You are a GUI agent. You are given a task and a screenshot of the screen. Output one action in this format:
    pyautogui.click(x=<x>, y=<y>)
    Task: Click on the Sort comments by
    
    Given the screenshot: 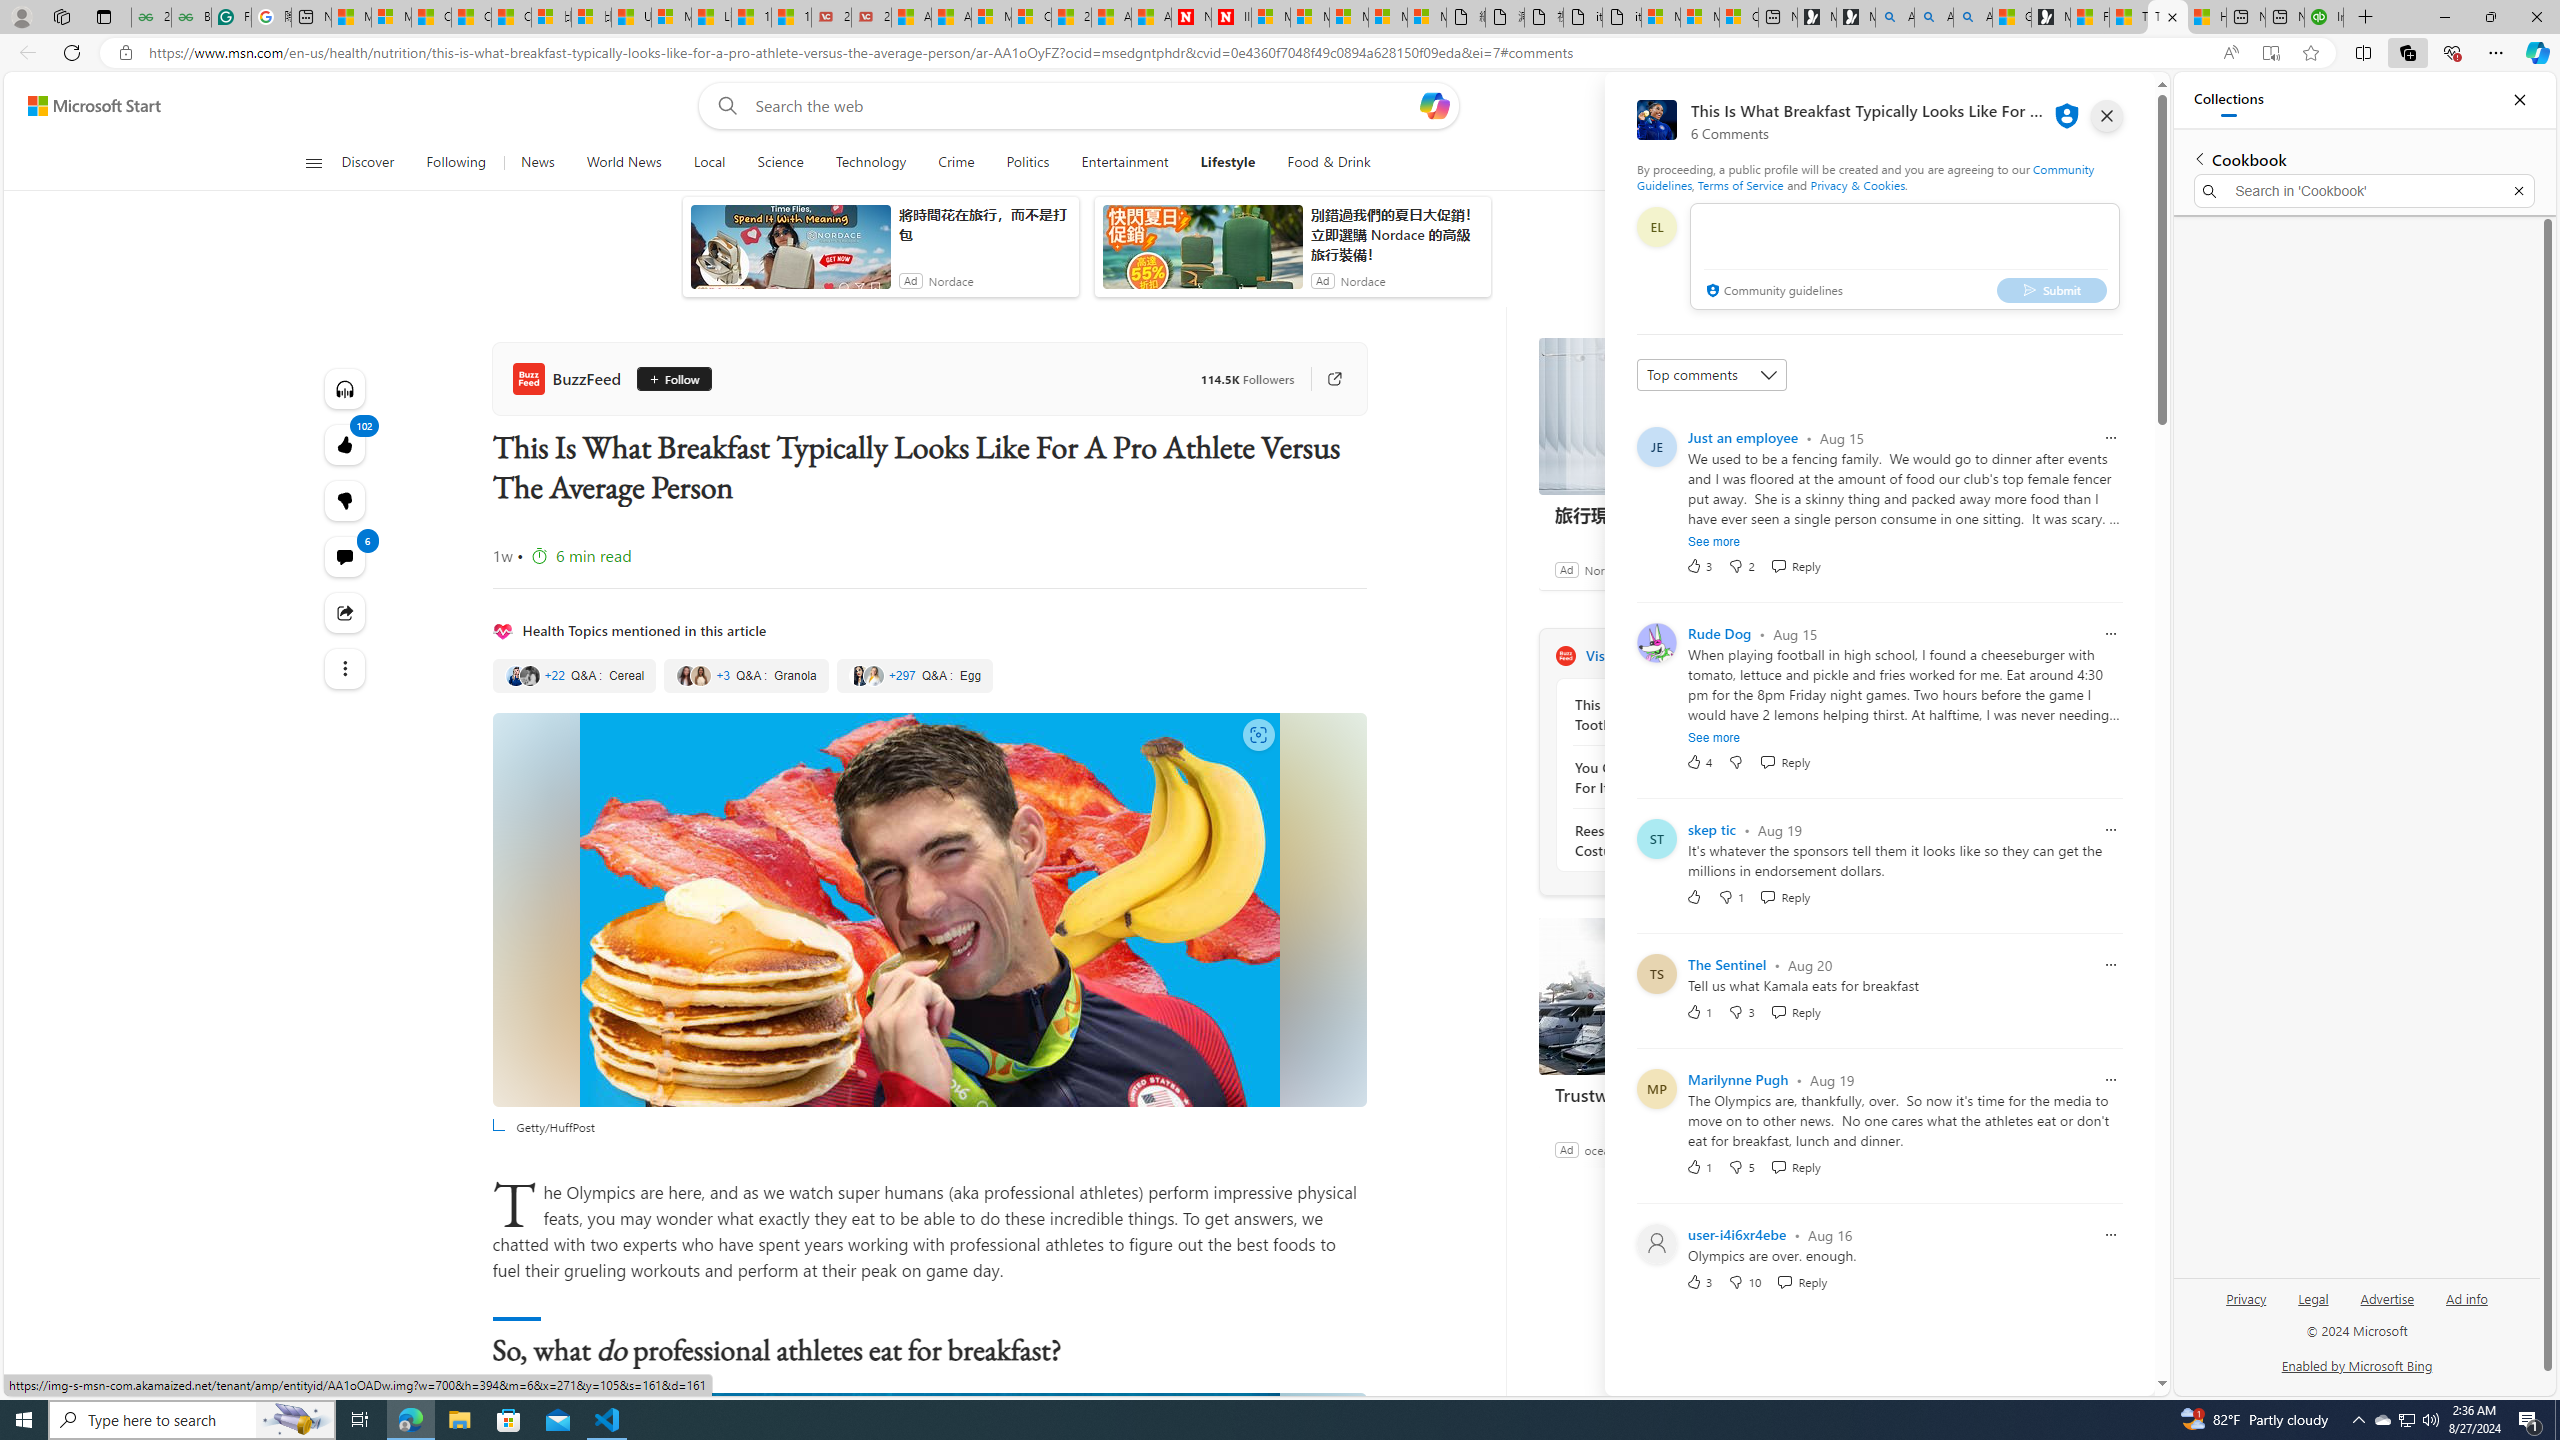 What is the action you would take?
    pyautogui.click(x=1710, y=374)
    